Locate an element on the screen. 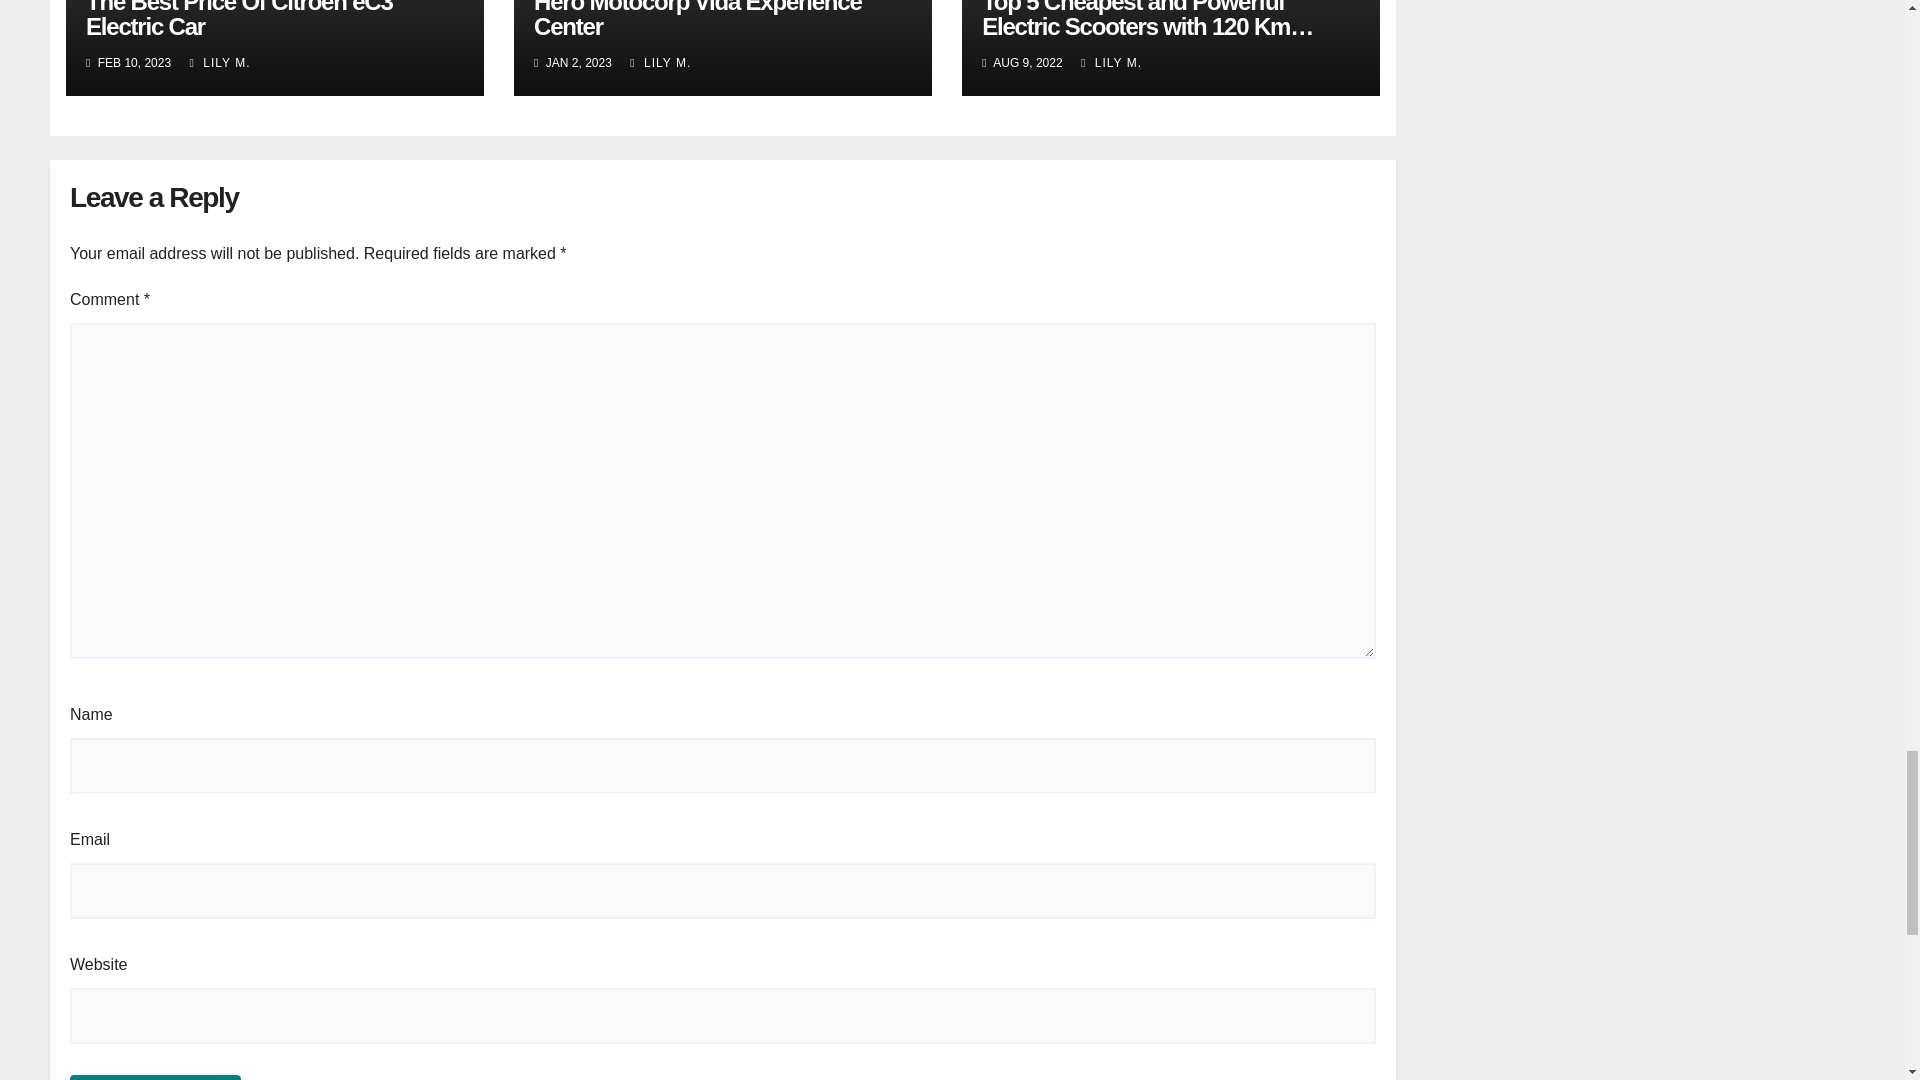  Post Comment is located at coordinates (155, 1077).